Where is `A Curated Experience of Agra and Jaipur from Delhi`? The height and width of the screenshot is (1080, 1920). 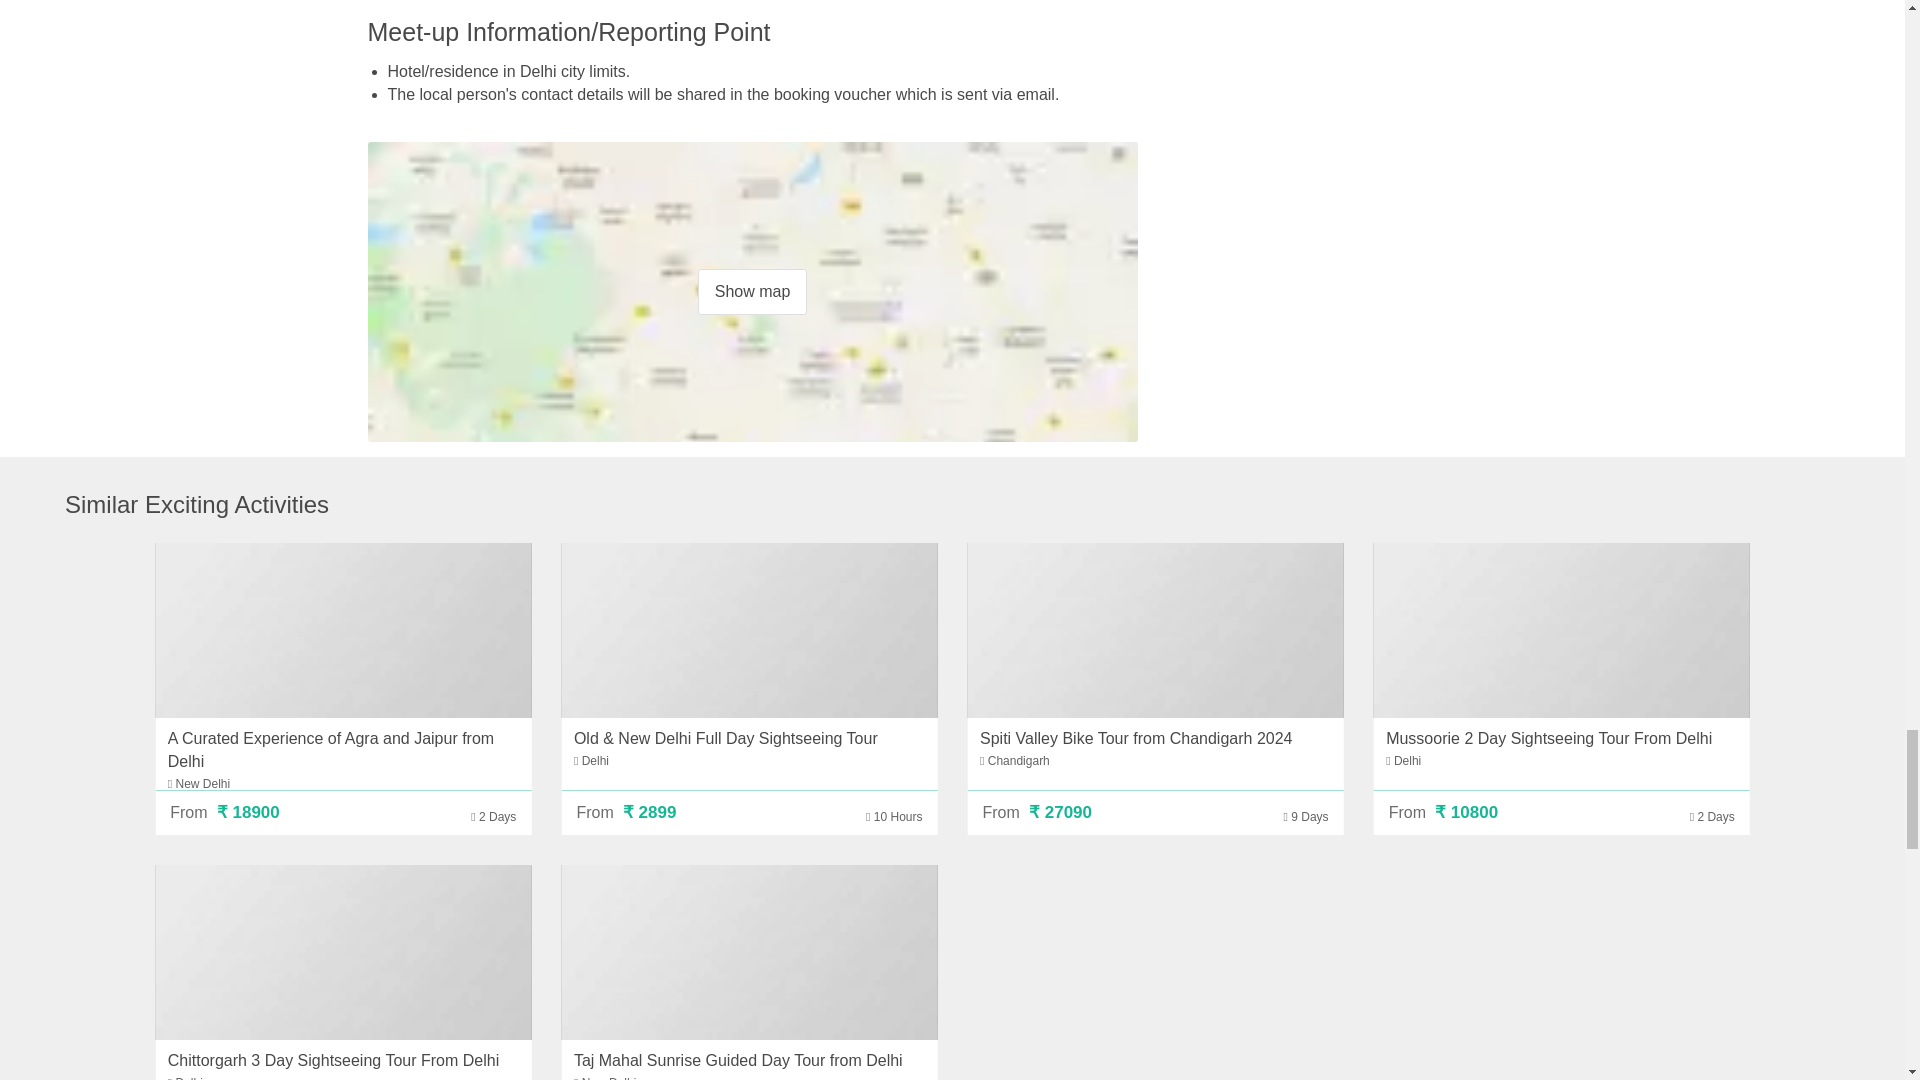
A Curated Experience of Agra and Jaipur from Delhi is located at coordinates (343, 630).